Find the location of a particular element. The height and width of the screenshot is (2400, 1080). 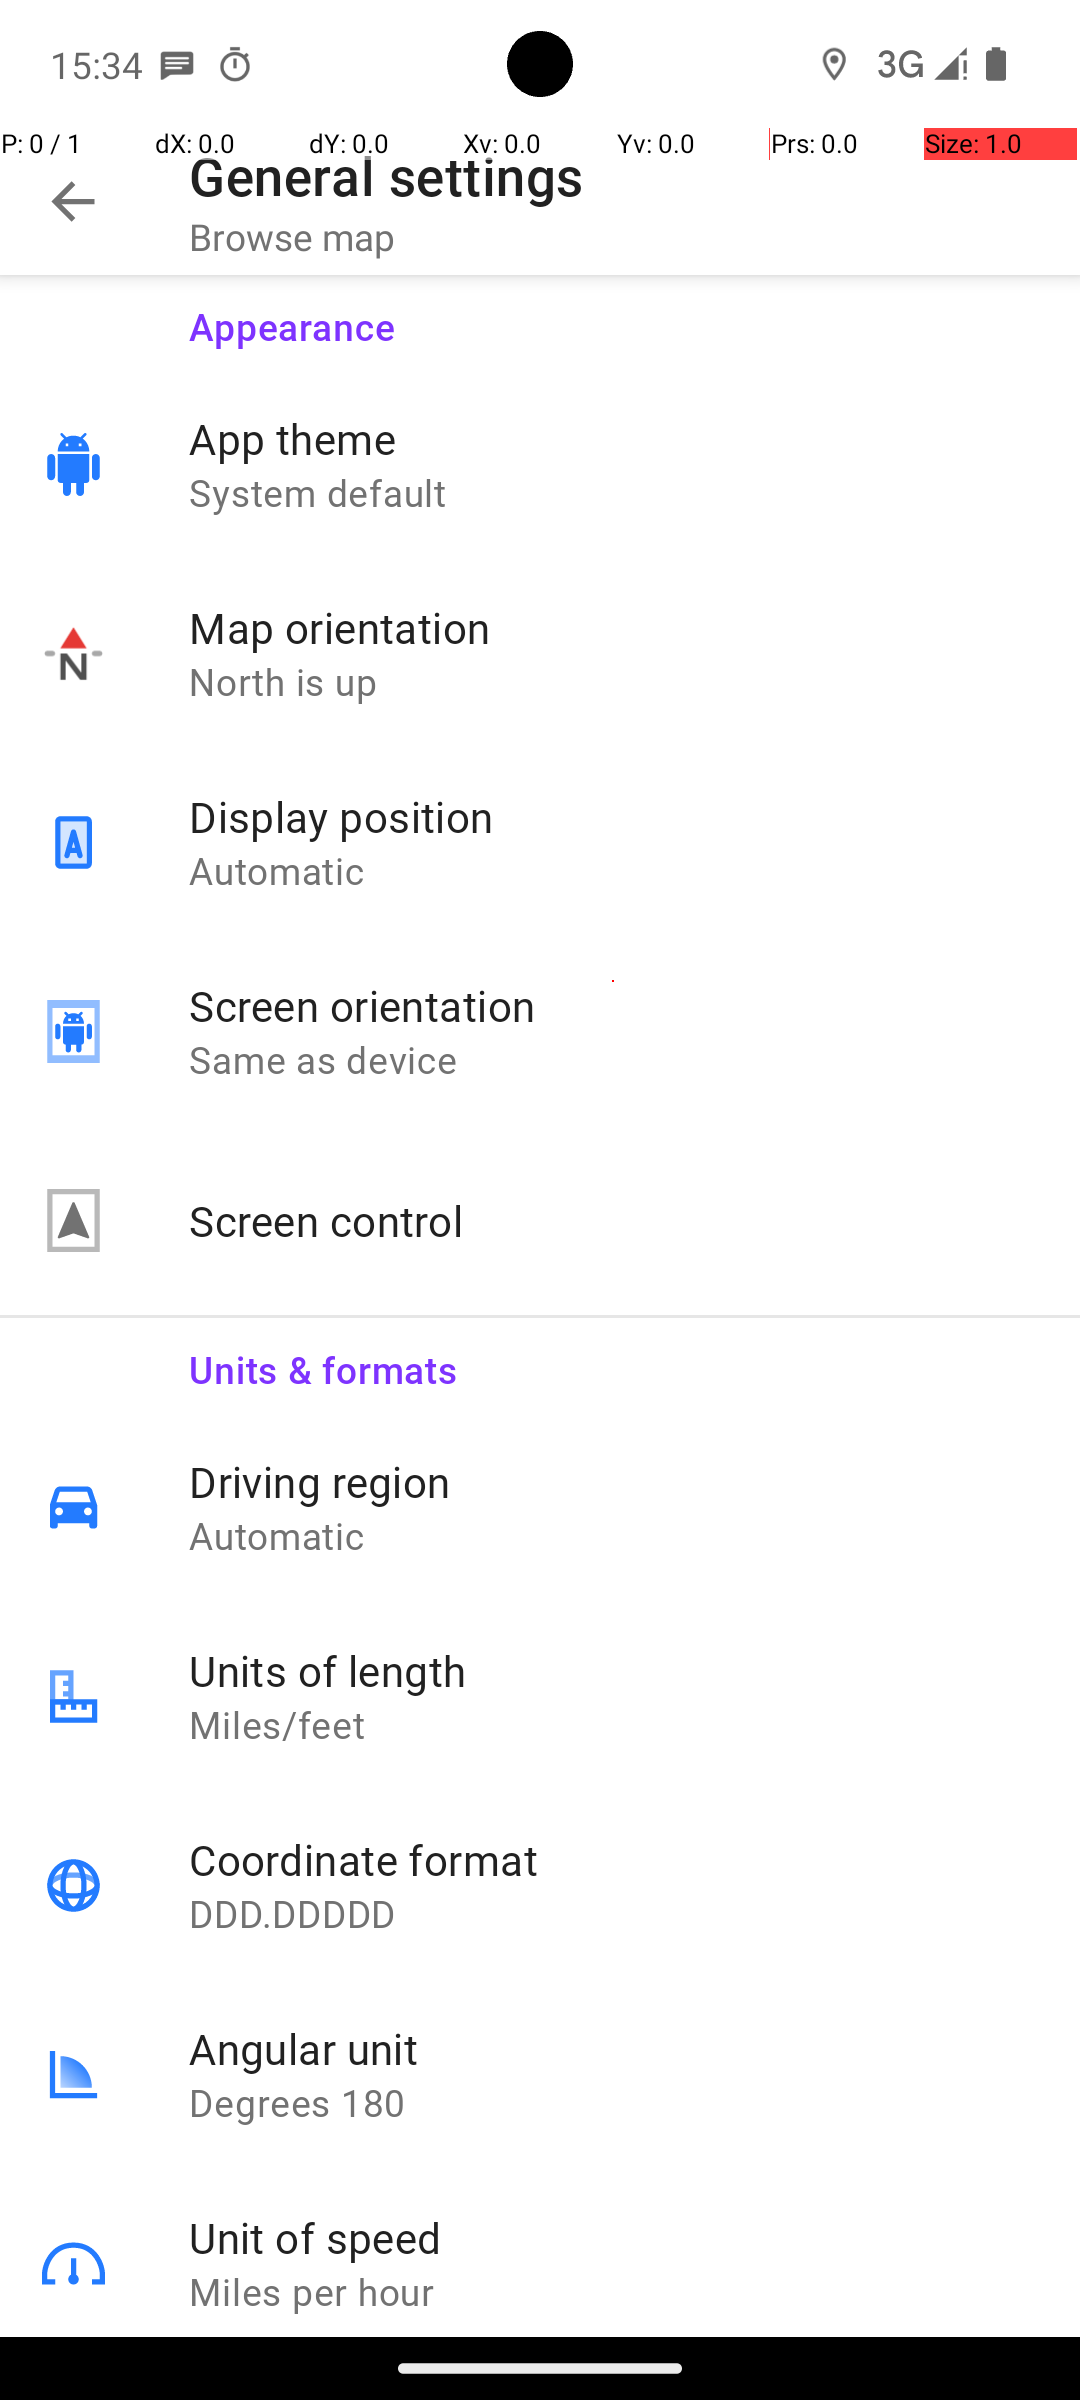

Units of length is located at coordinates (614, 1670).